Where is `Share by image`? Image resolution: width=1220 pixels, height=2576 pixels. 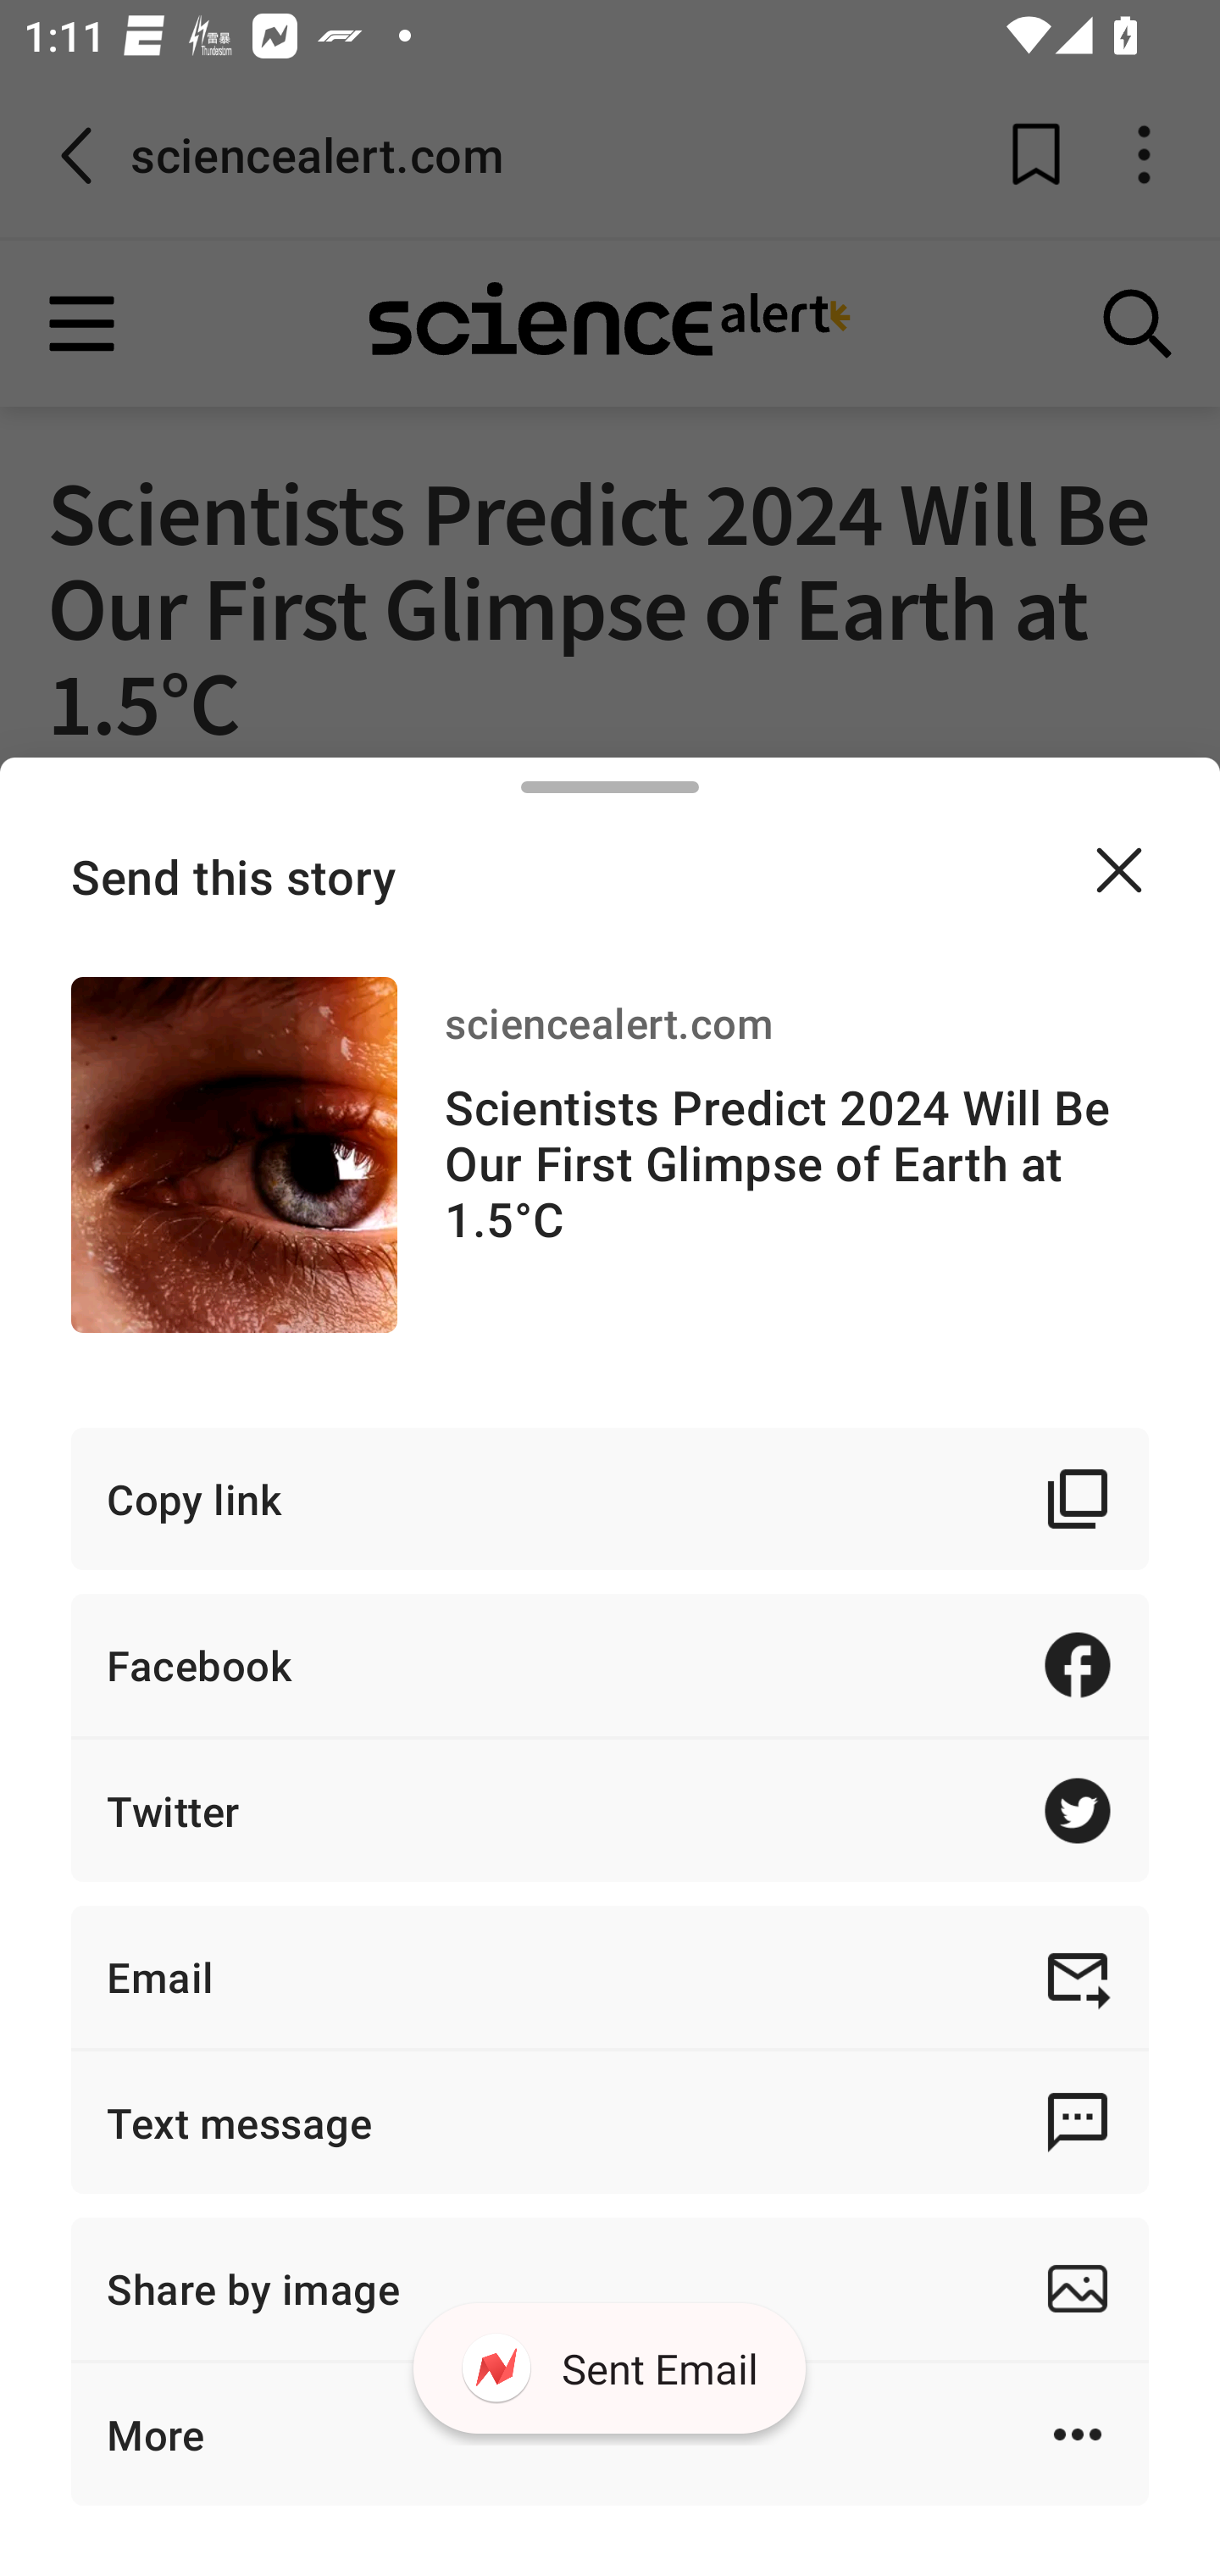 Share by image is located at coordinates (610, 2288).